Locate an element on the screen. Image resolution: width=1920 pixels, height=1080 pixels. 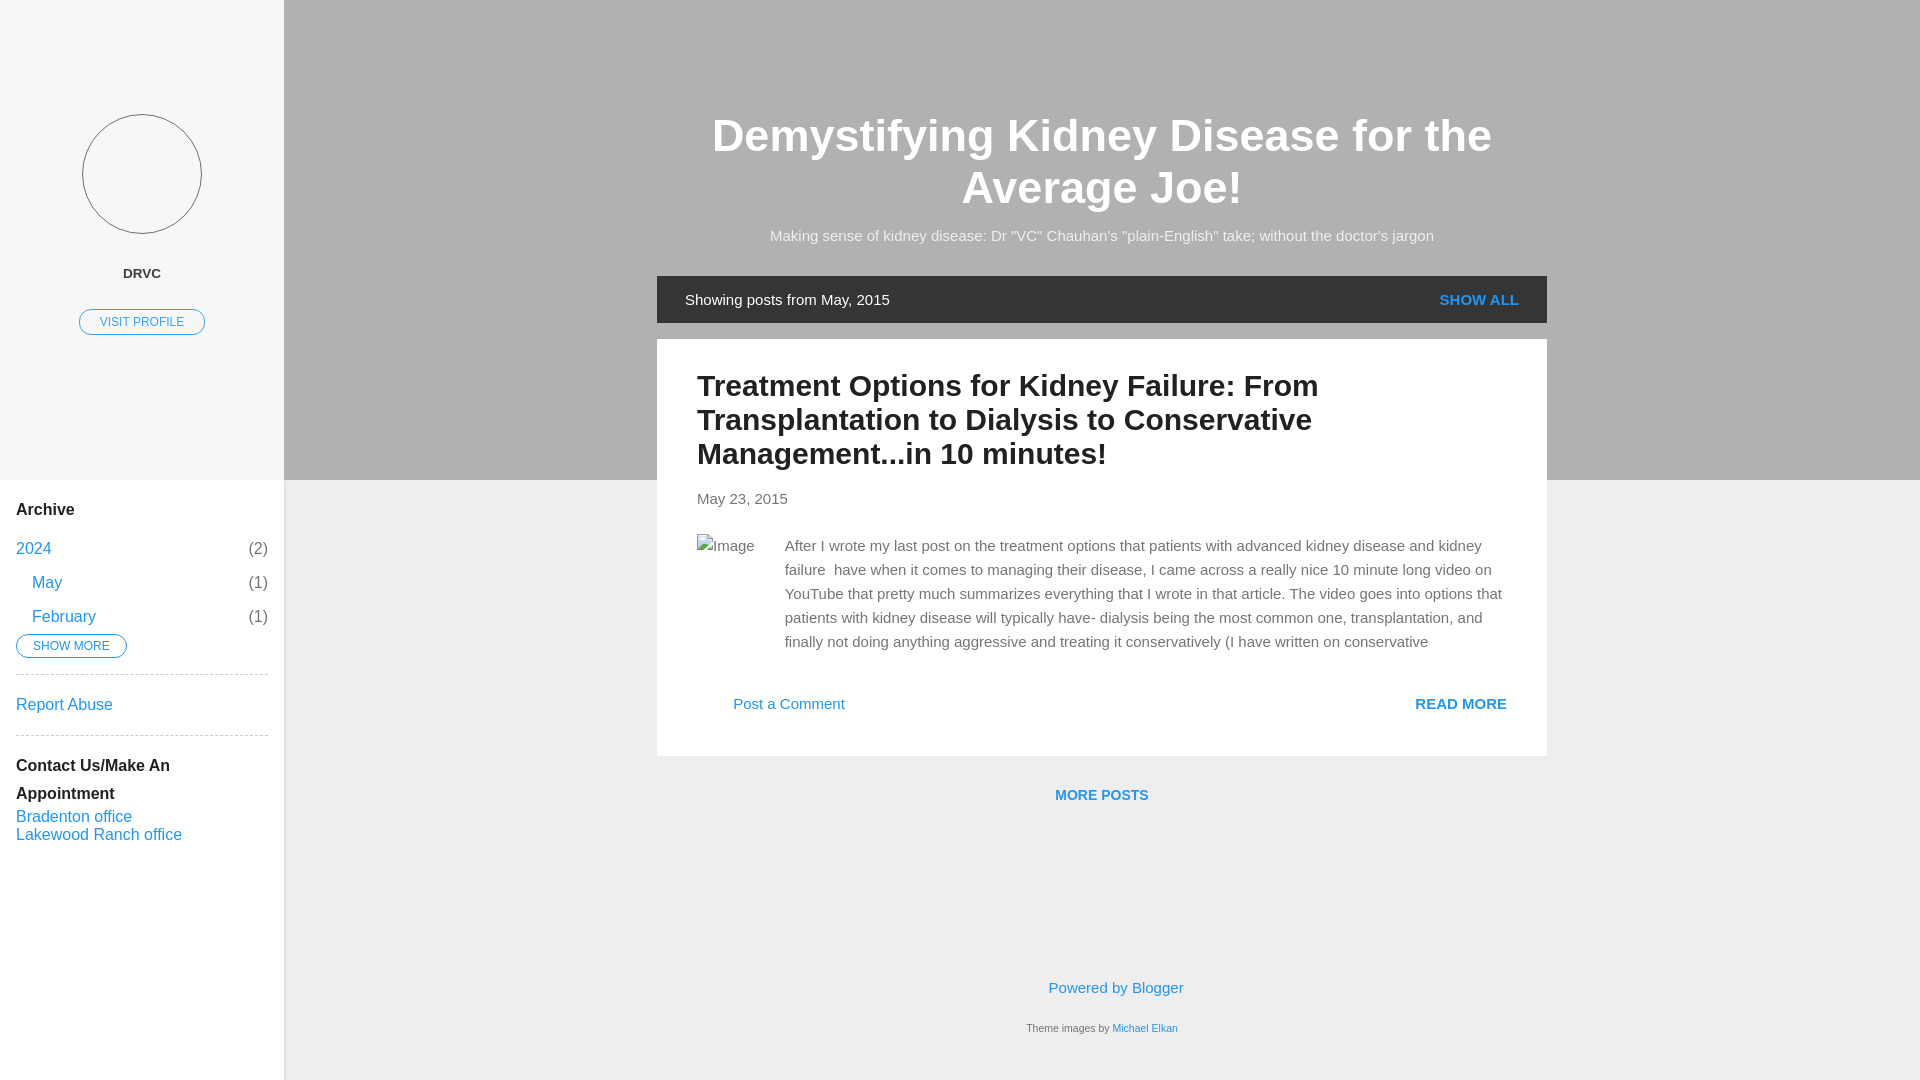
VISIT PROFILE is located at coordinates (33, 548).